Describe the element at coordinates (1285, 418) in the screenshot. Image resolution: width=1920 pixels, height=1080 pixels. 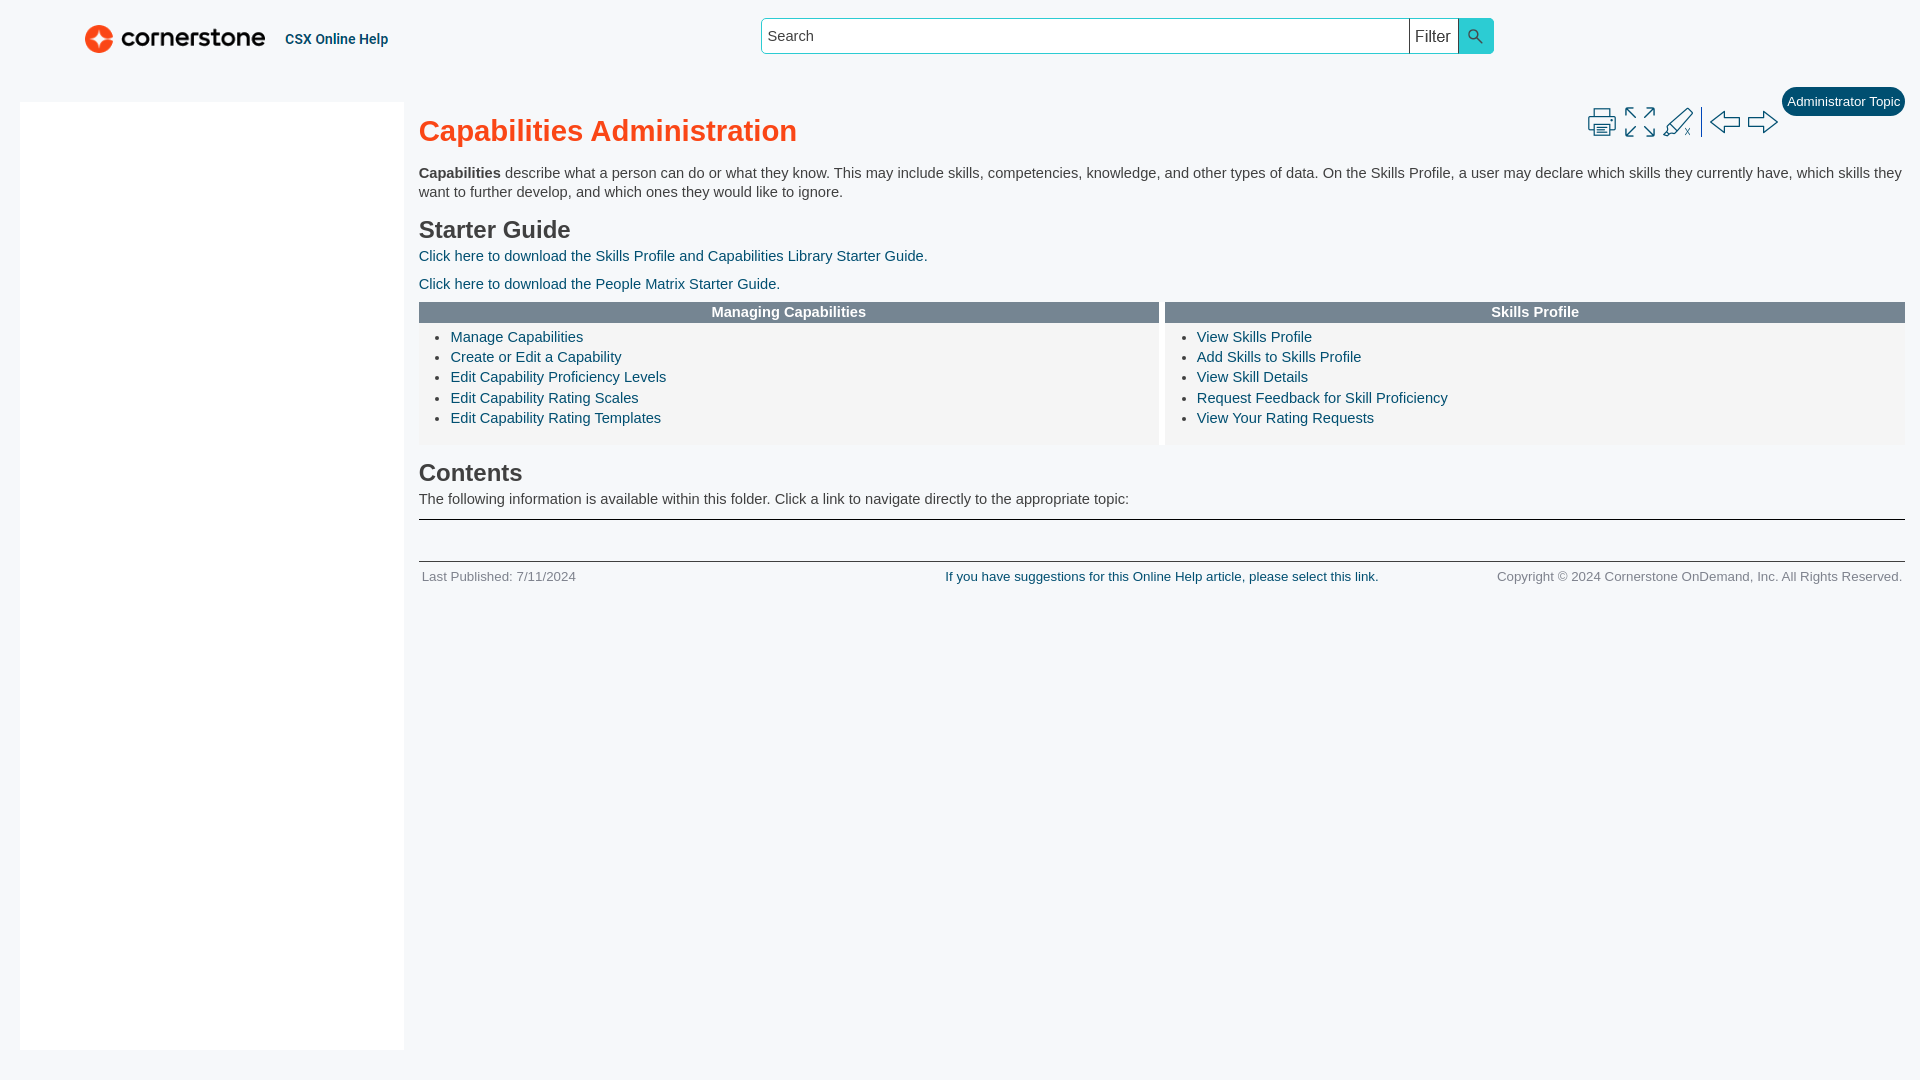
I see `View Your Rating Requests` at that location.